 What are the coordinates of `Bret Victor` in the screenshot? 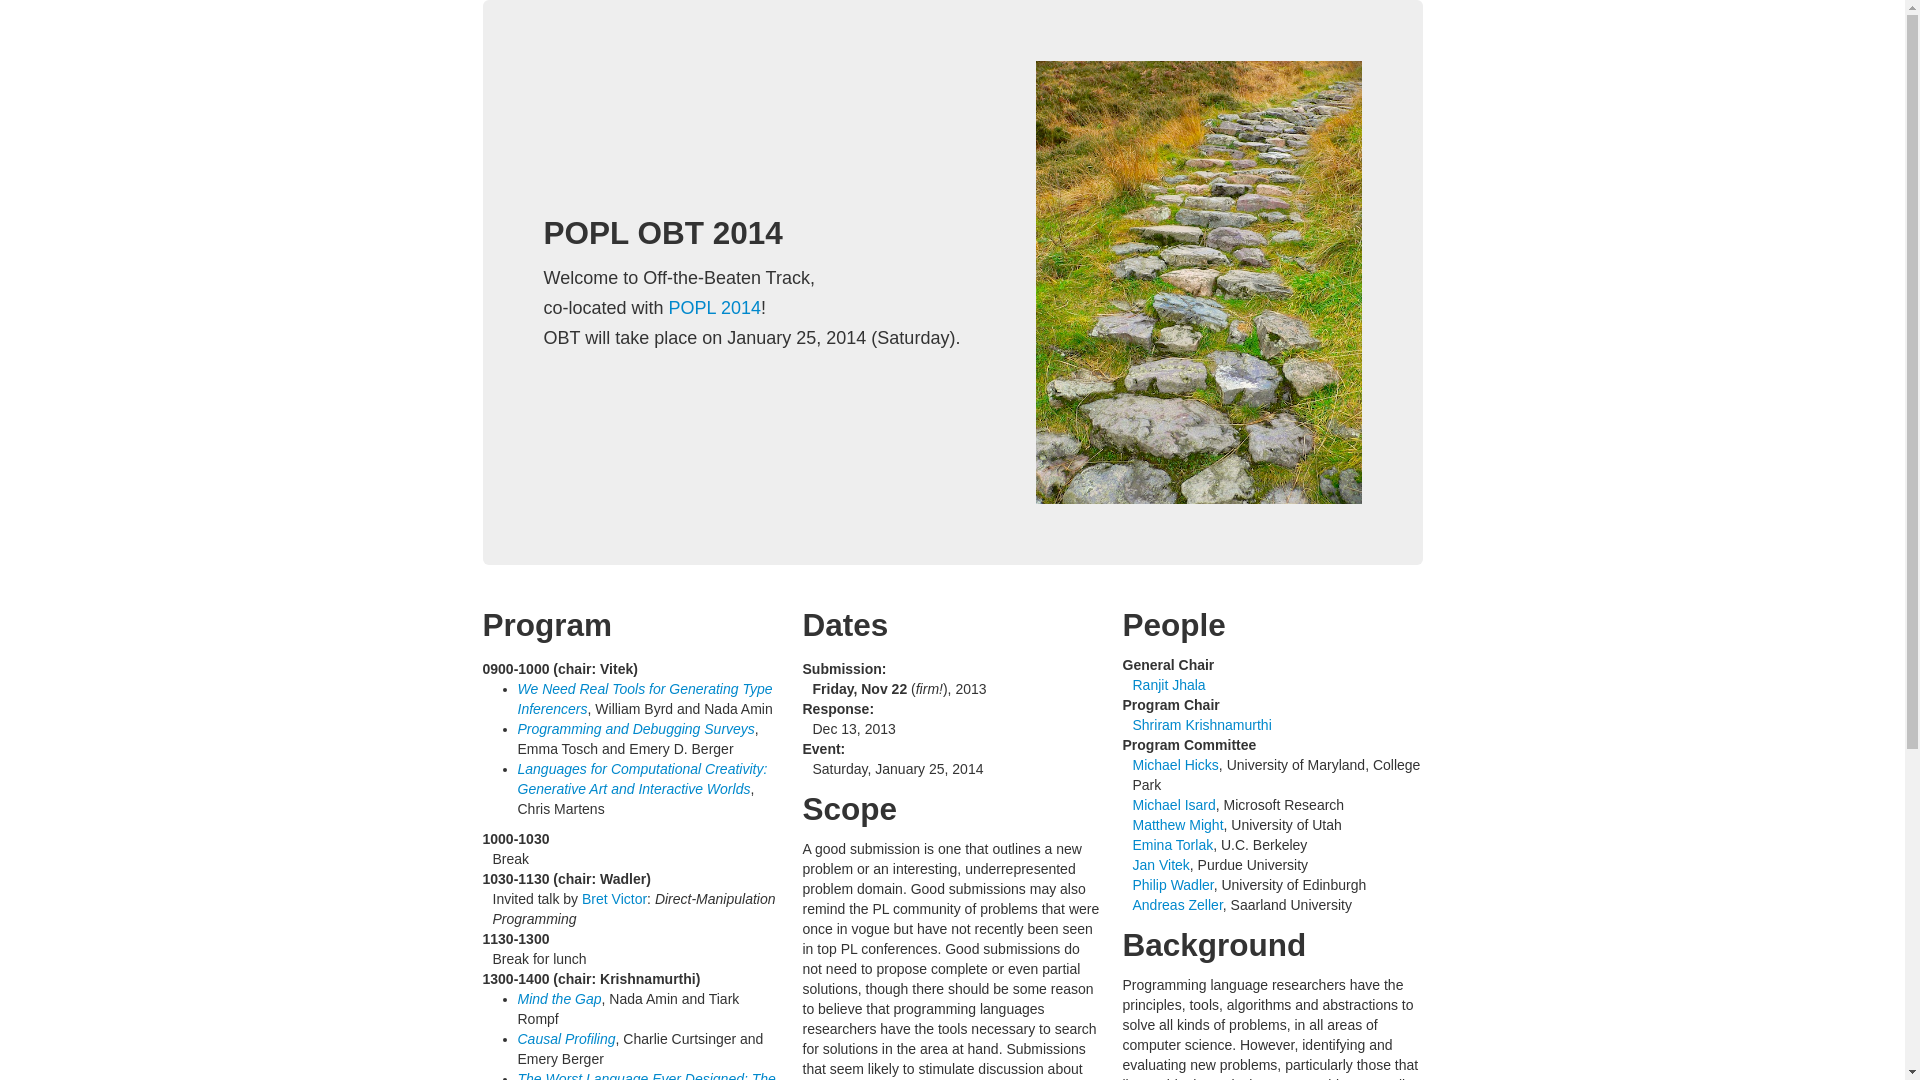 It's located at (614, 899).